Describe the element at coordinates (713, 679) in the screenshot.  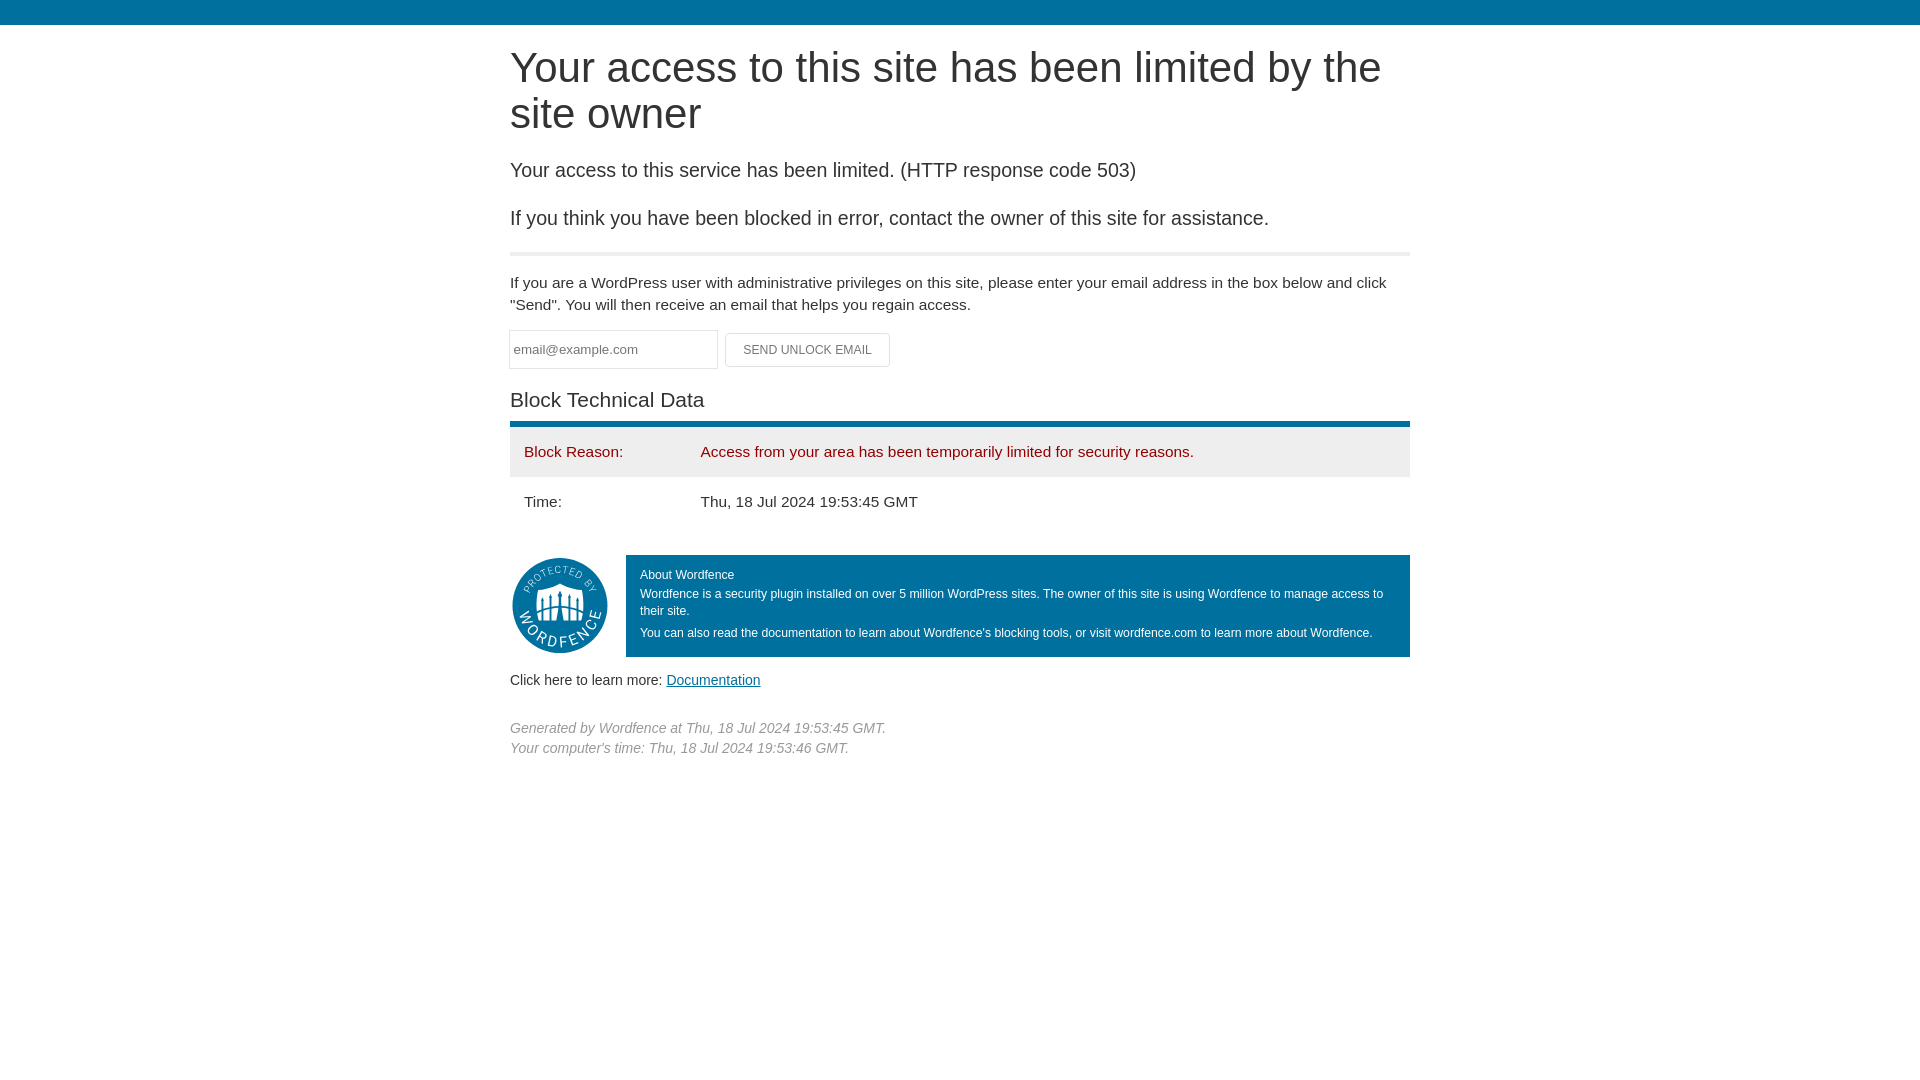
I see `Documentation` at that location.